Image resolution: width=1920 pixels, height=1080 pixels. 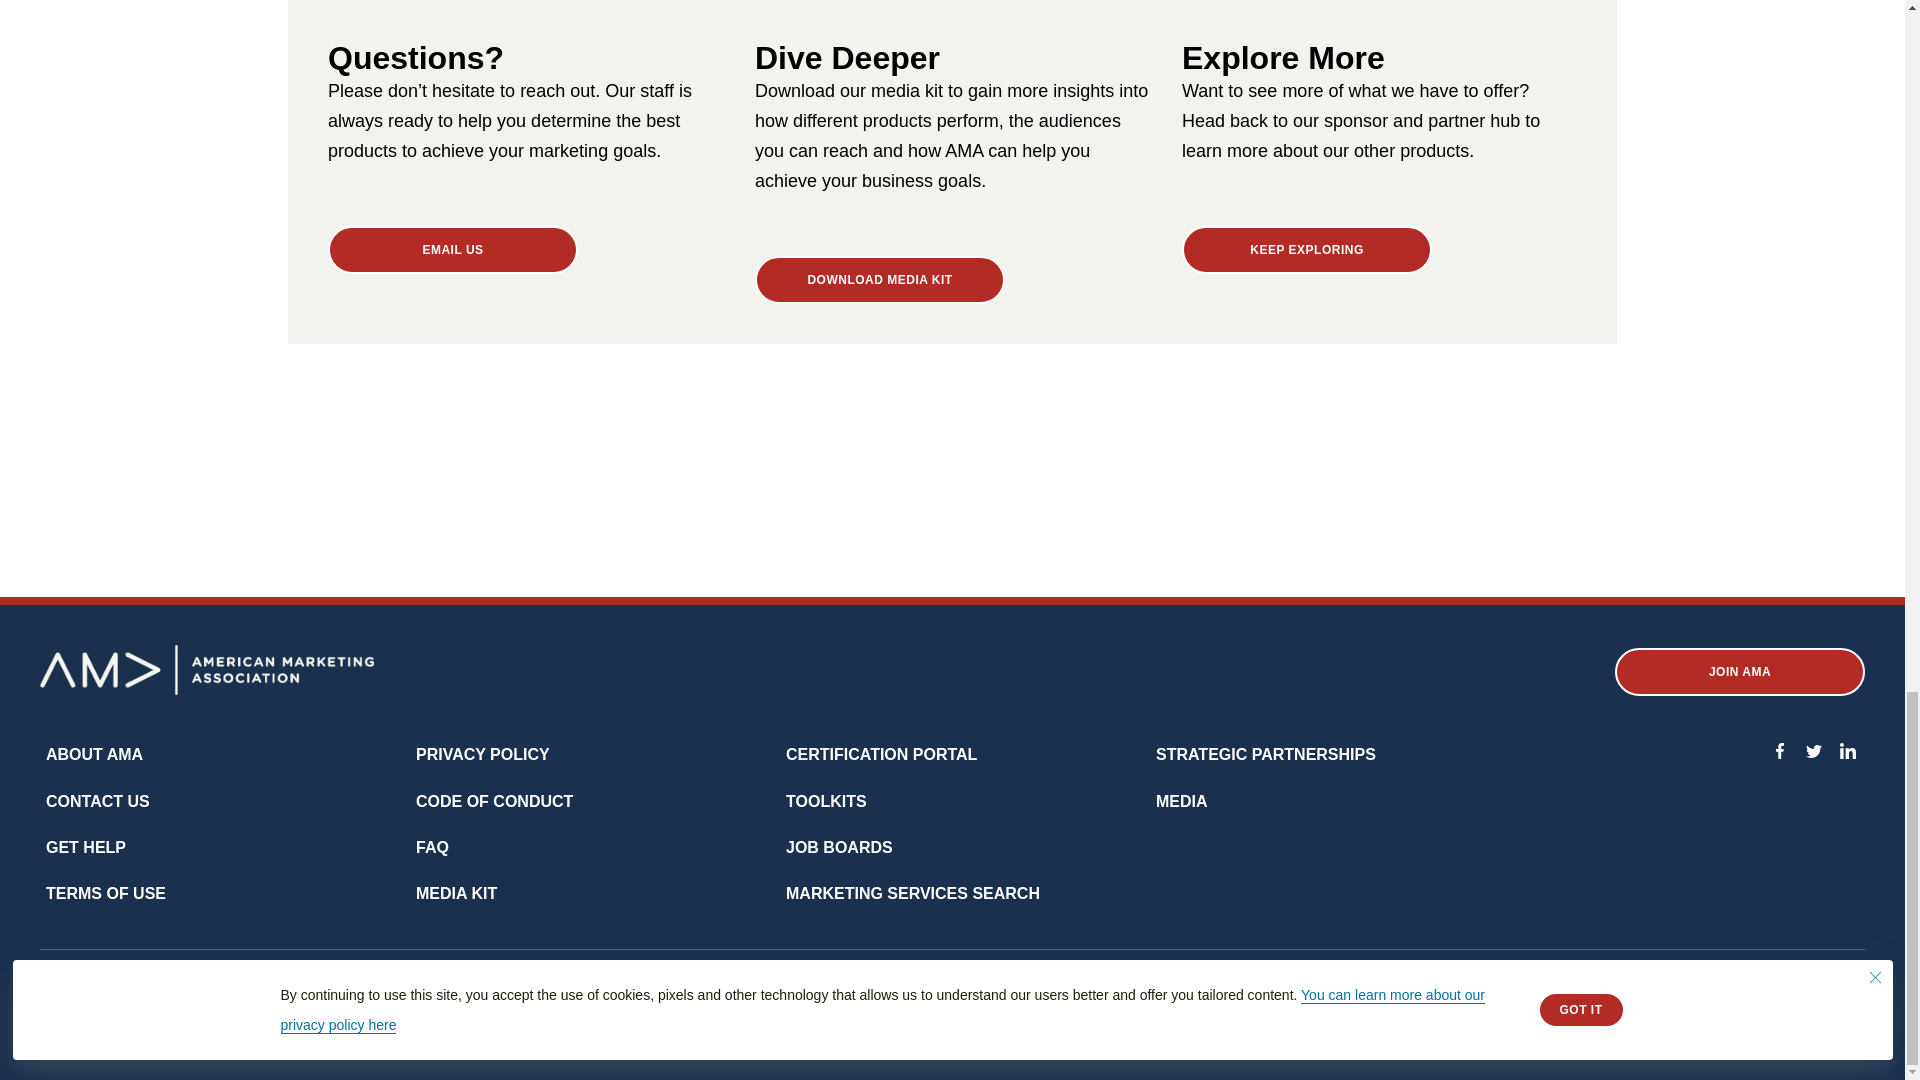 I want to click on EMAIL US, so click(x=452, y=250).